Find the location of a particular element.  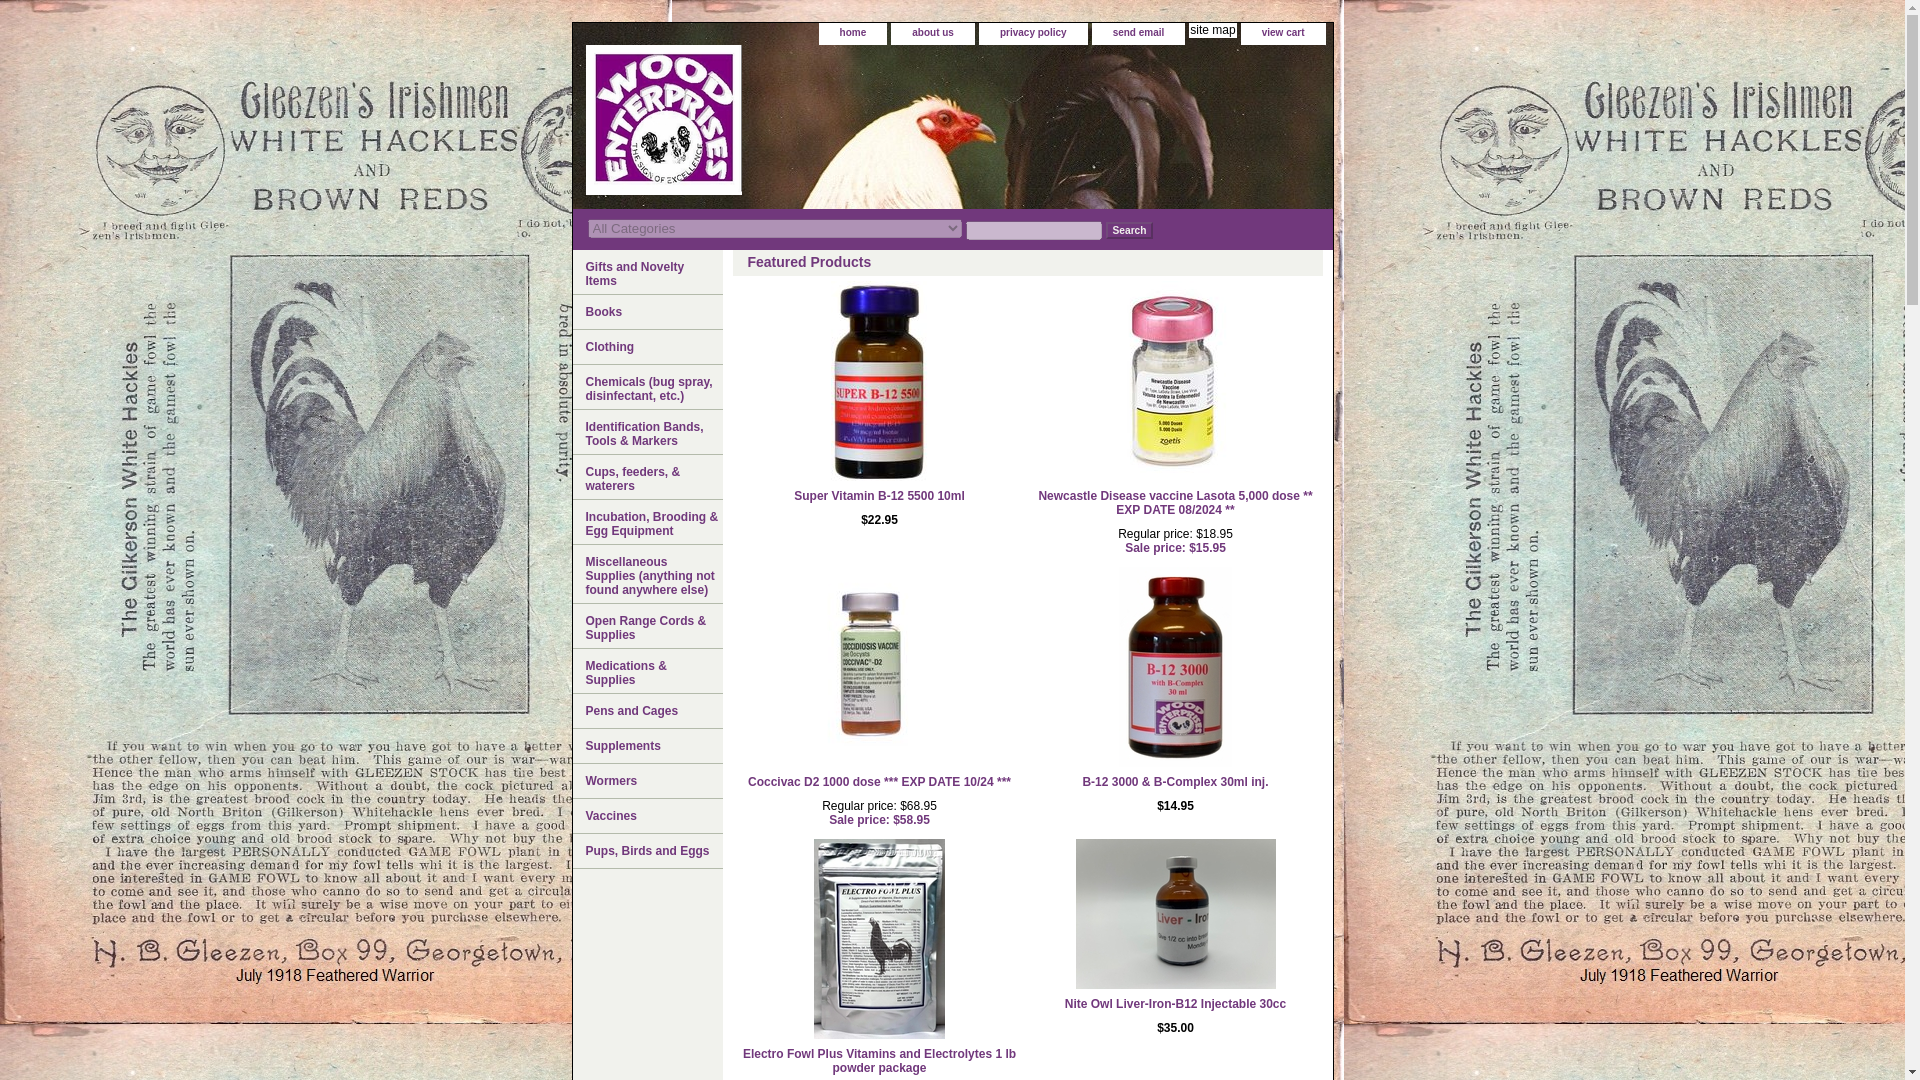

Search is located at coordinates (1129, 230).